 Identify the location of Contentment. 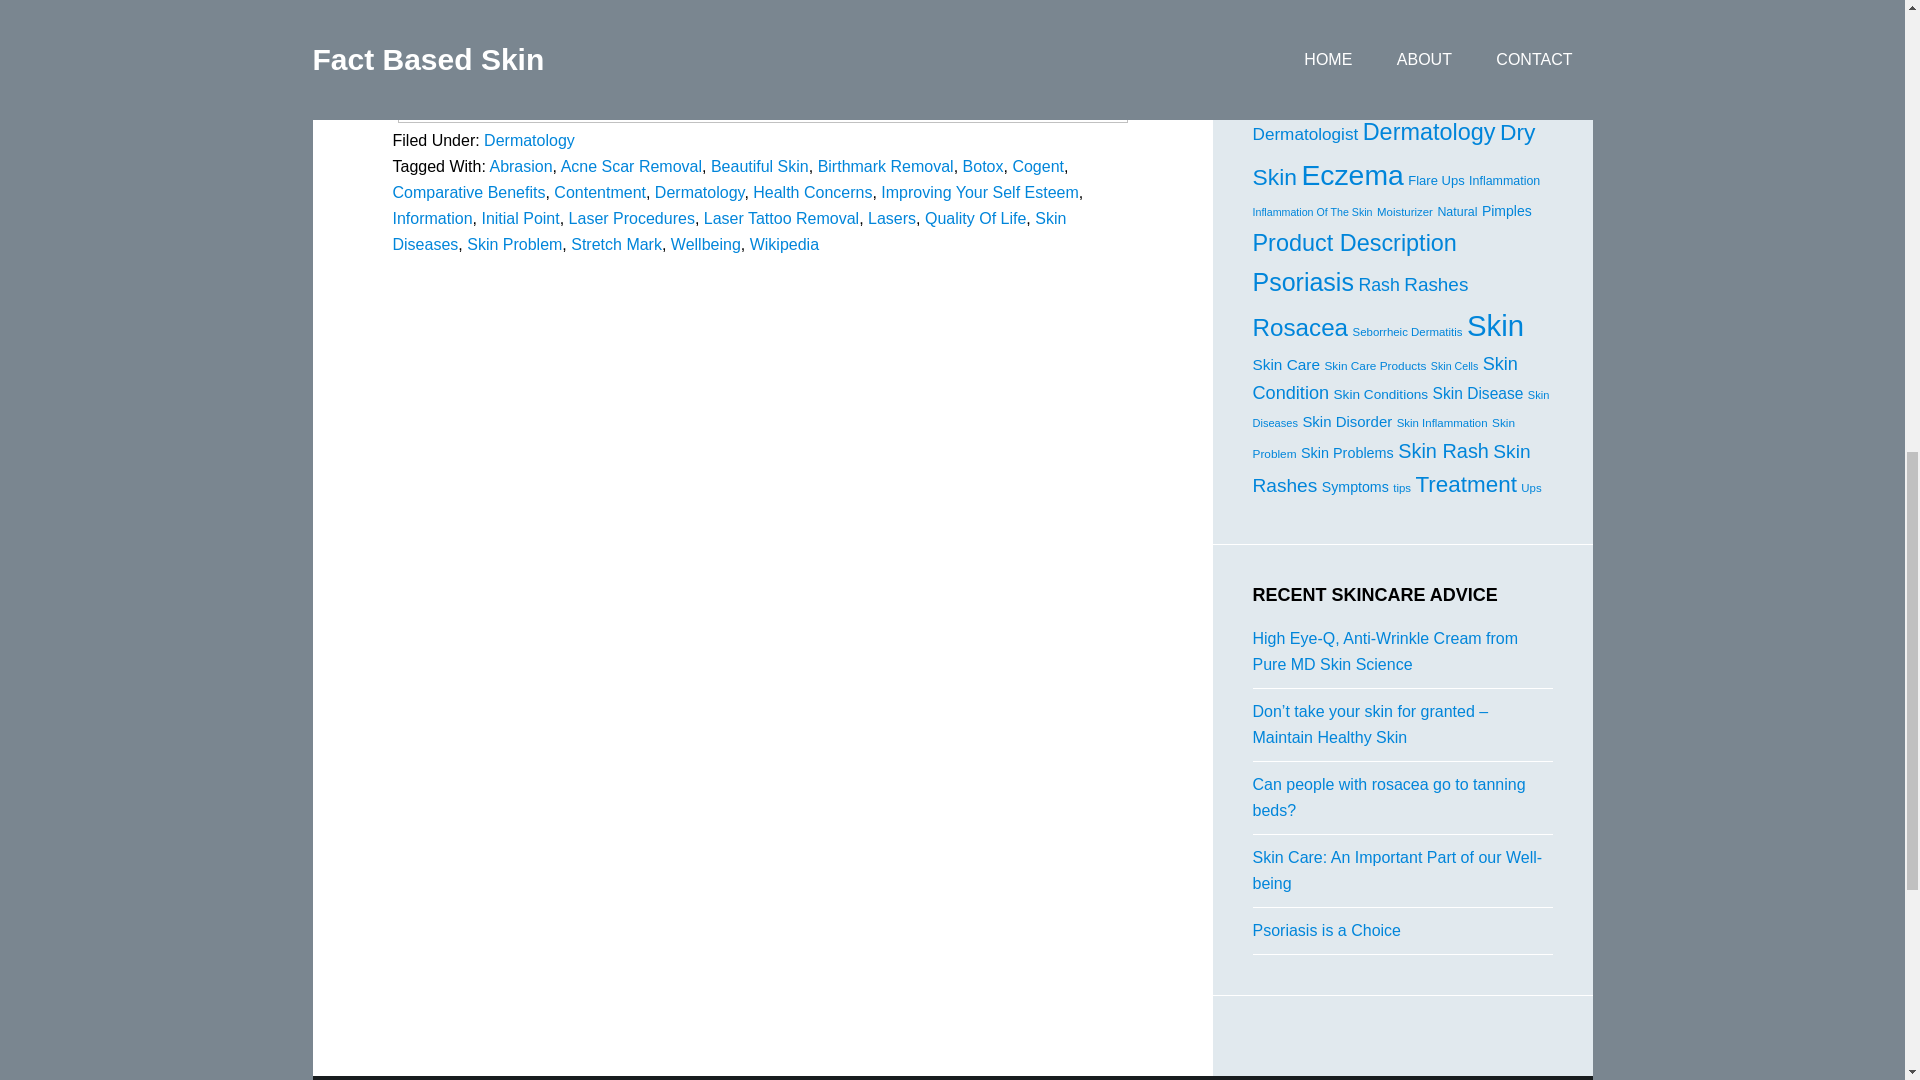
(600, 192).